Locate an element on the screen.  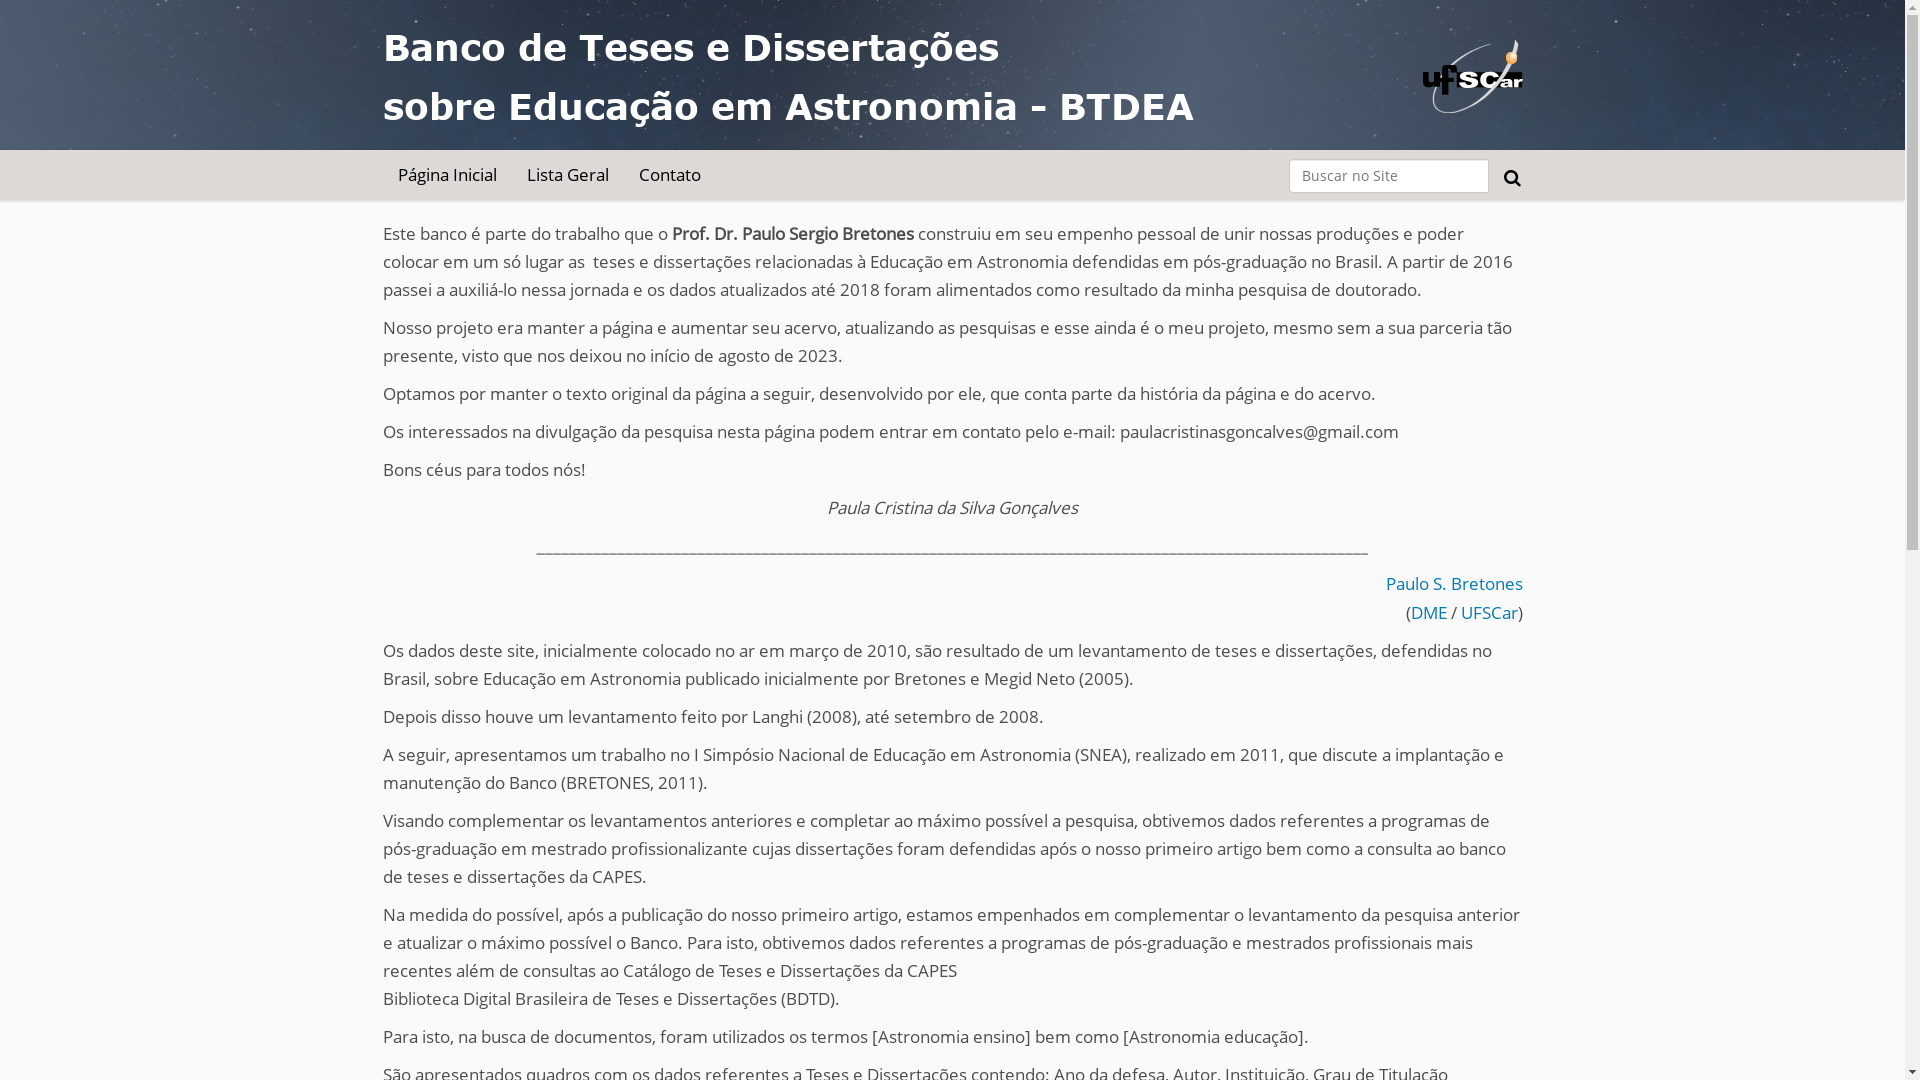
Contato is located at coordinates (670, 175).